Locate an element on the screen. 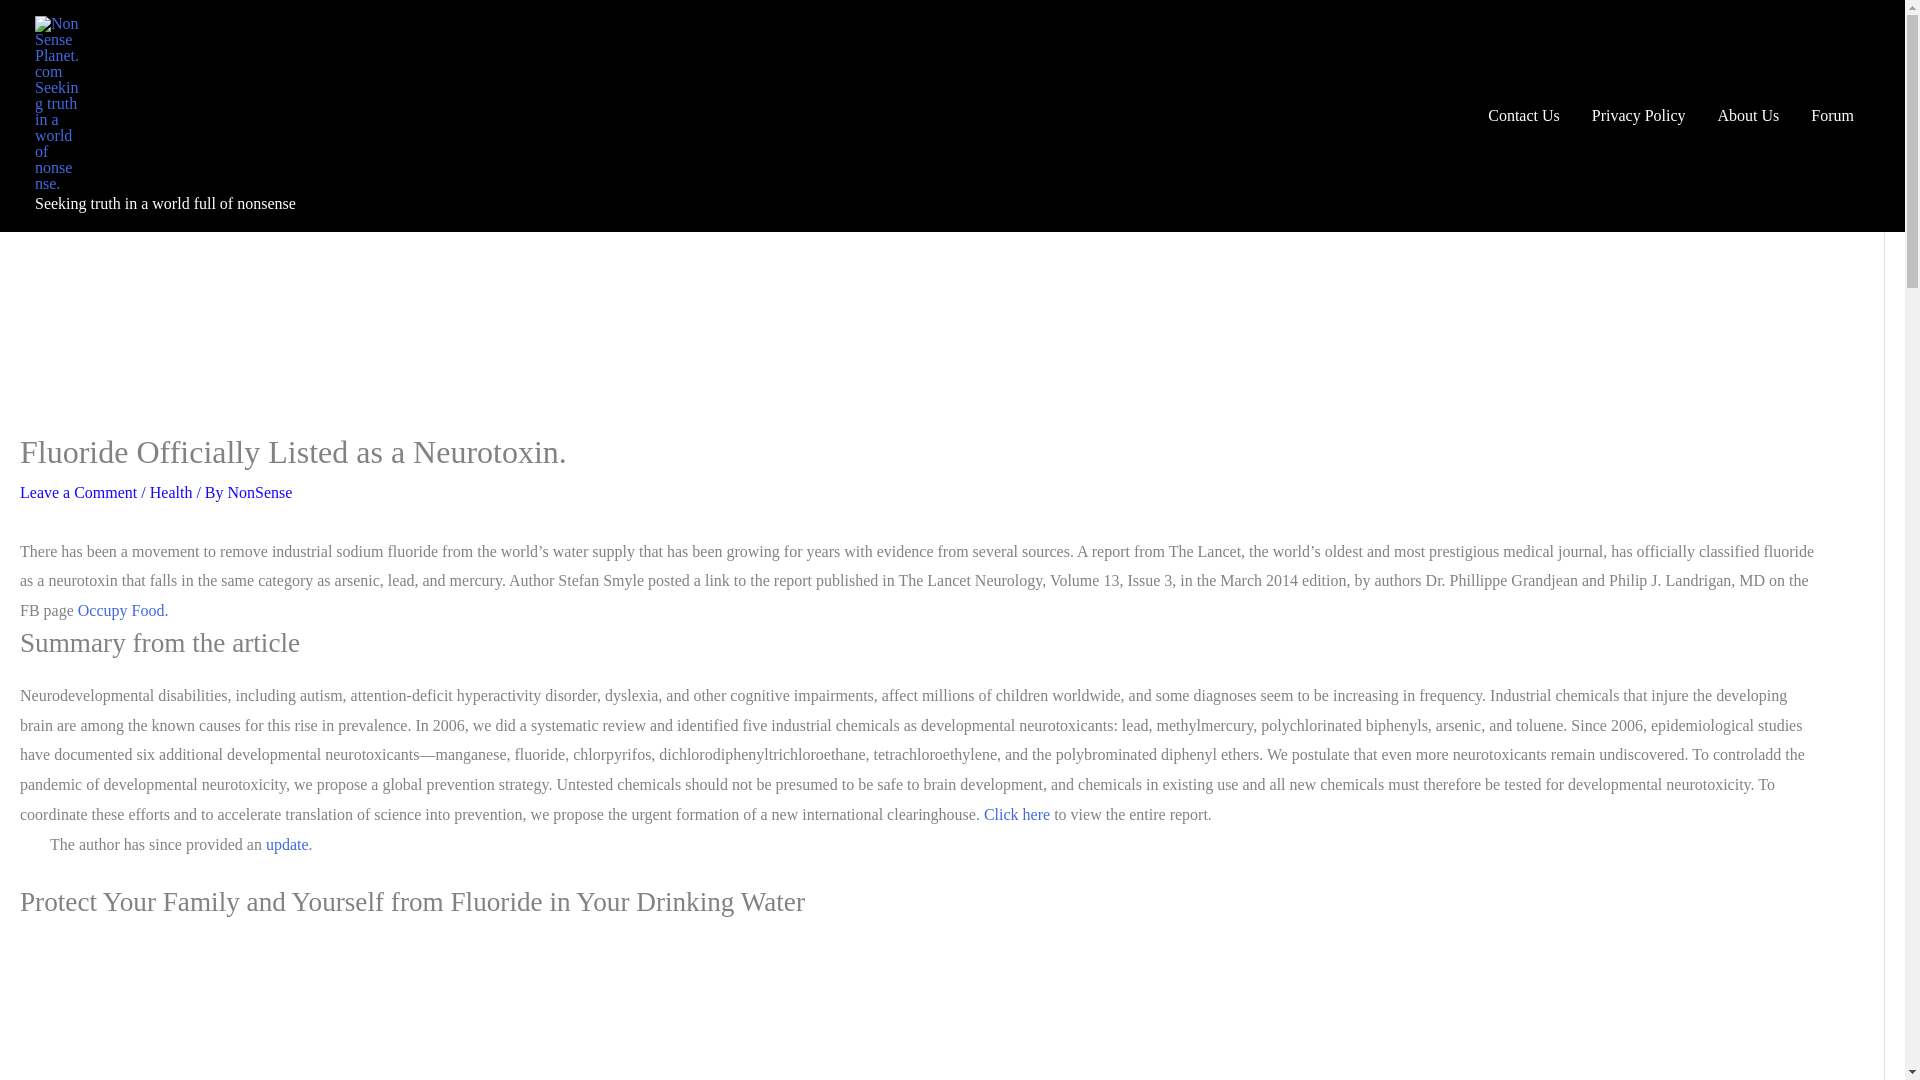 The width and height of the screenshot is (1920, 1080). update is located at coordinates (288, 844).